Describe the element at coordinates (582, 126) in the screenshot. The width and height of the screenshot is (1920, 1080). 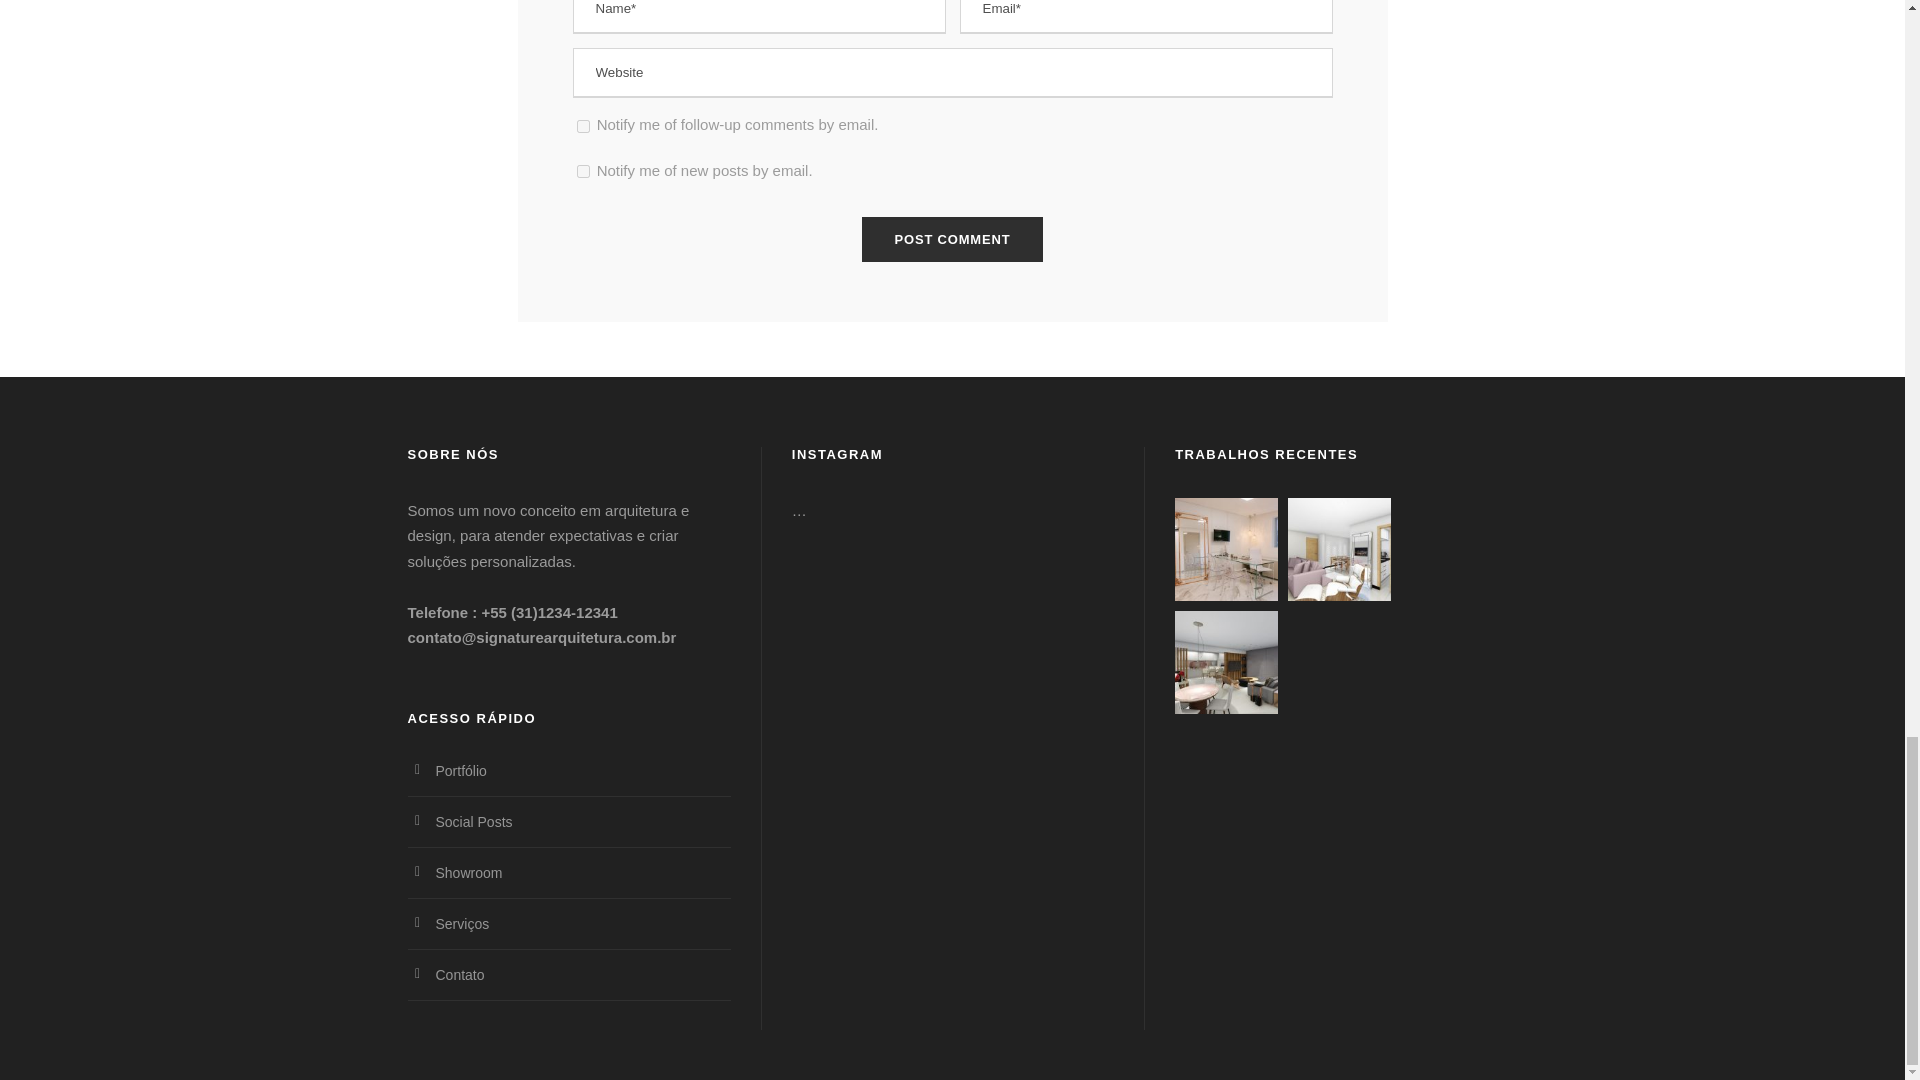
I see `subscribe` at that location.